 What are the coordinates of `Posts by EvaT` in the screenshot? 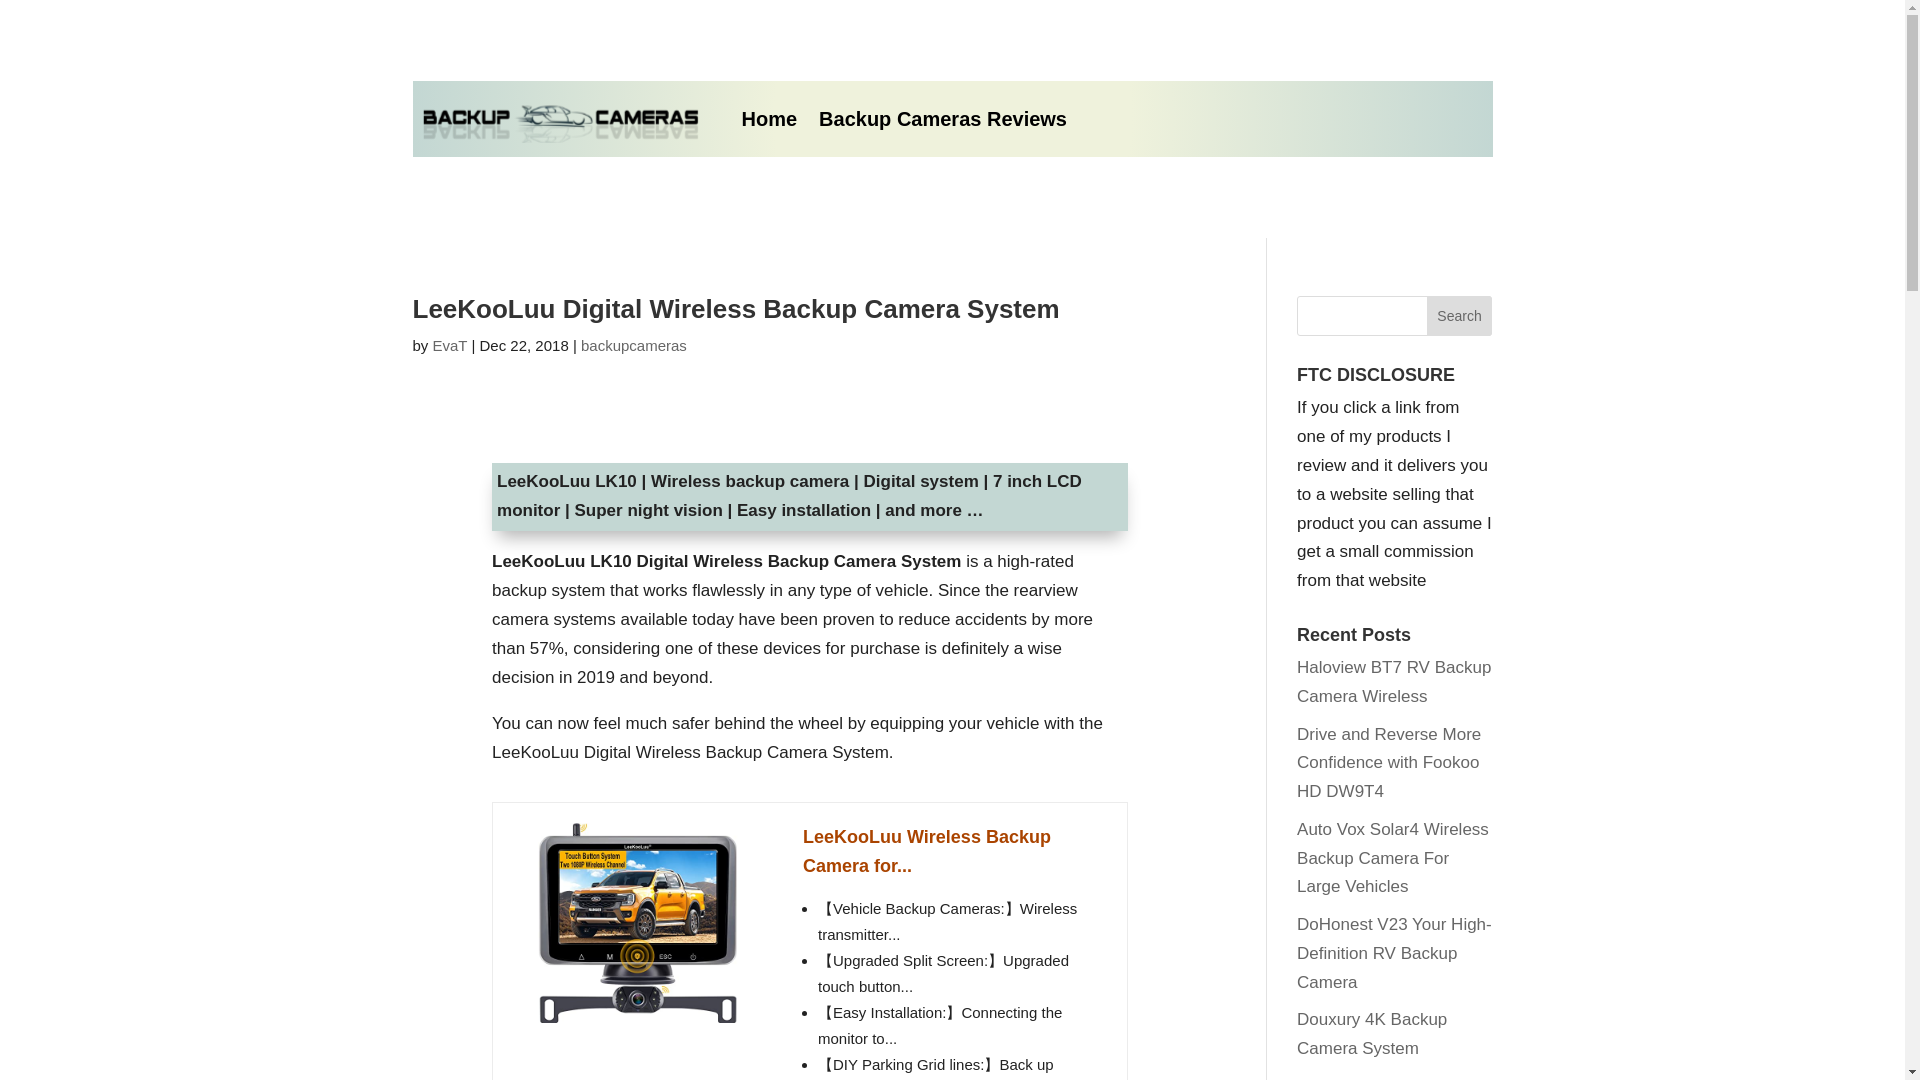 It's located at (450, 345).